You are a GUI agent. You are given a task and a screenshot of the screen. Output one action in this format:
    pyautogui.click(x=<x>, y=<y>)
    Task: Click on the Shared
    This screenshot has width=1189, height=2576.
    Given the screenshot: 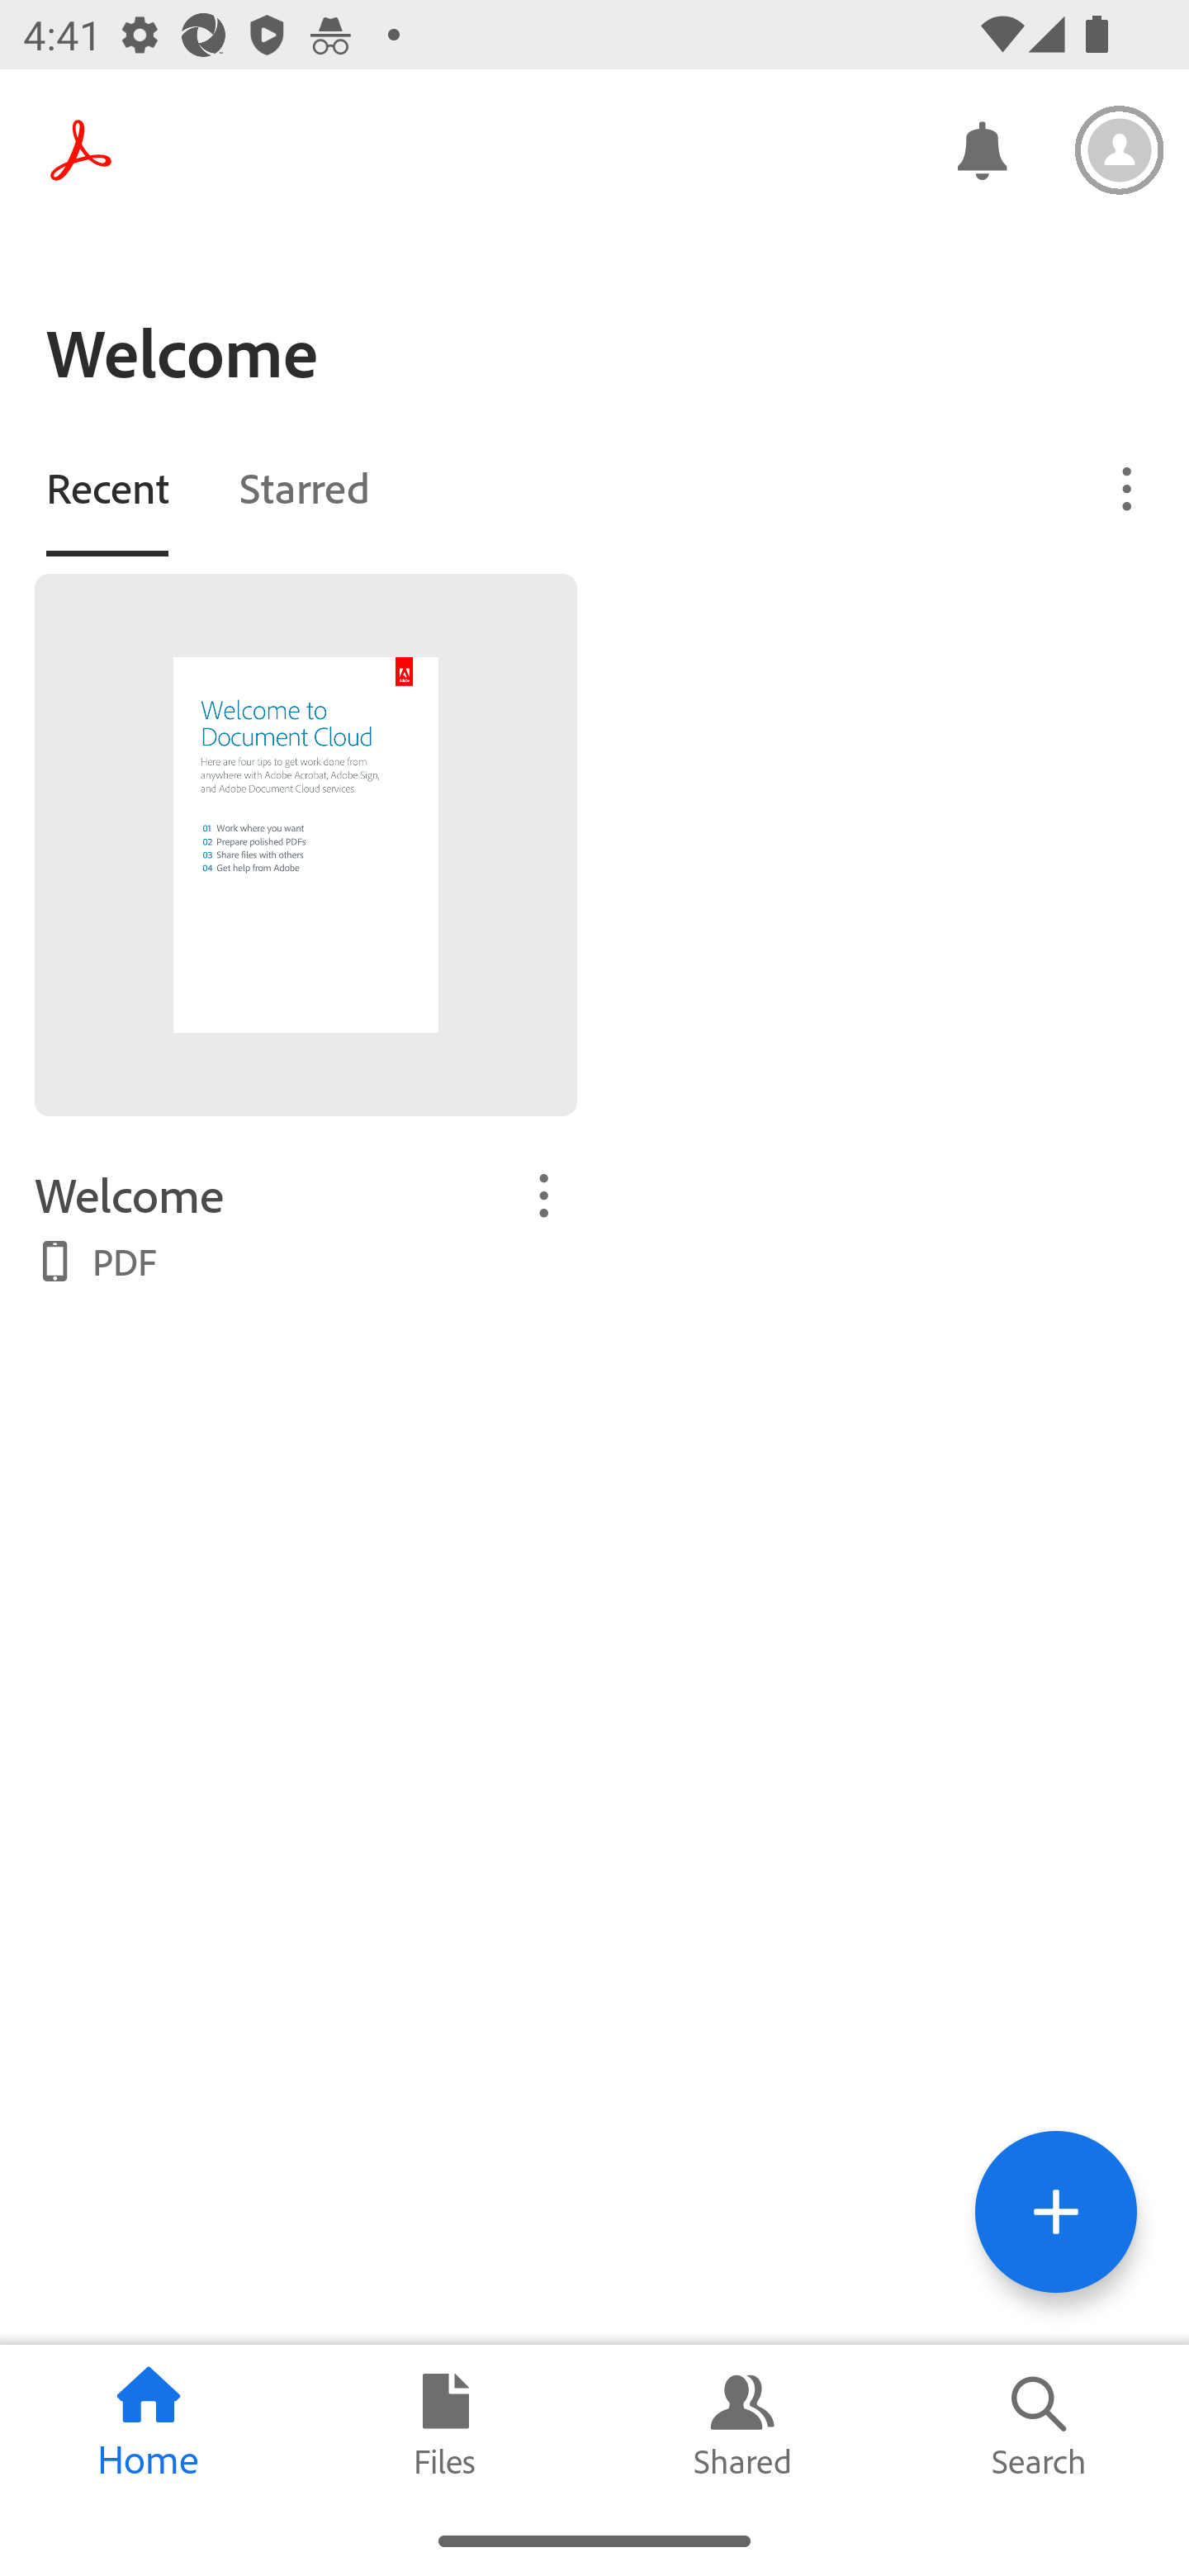 What is the action you would take?
    pyautogui.click(x=743, y=2425)
    